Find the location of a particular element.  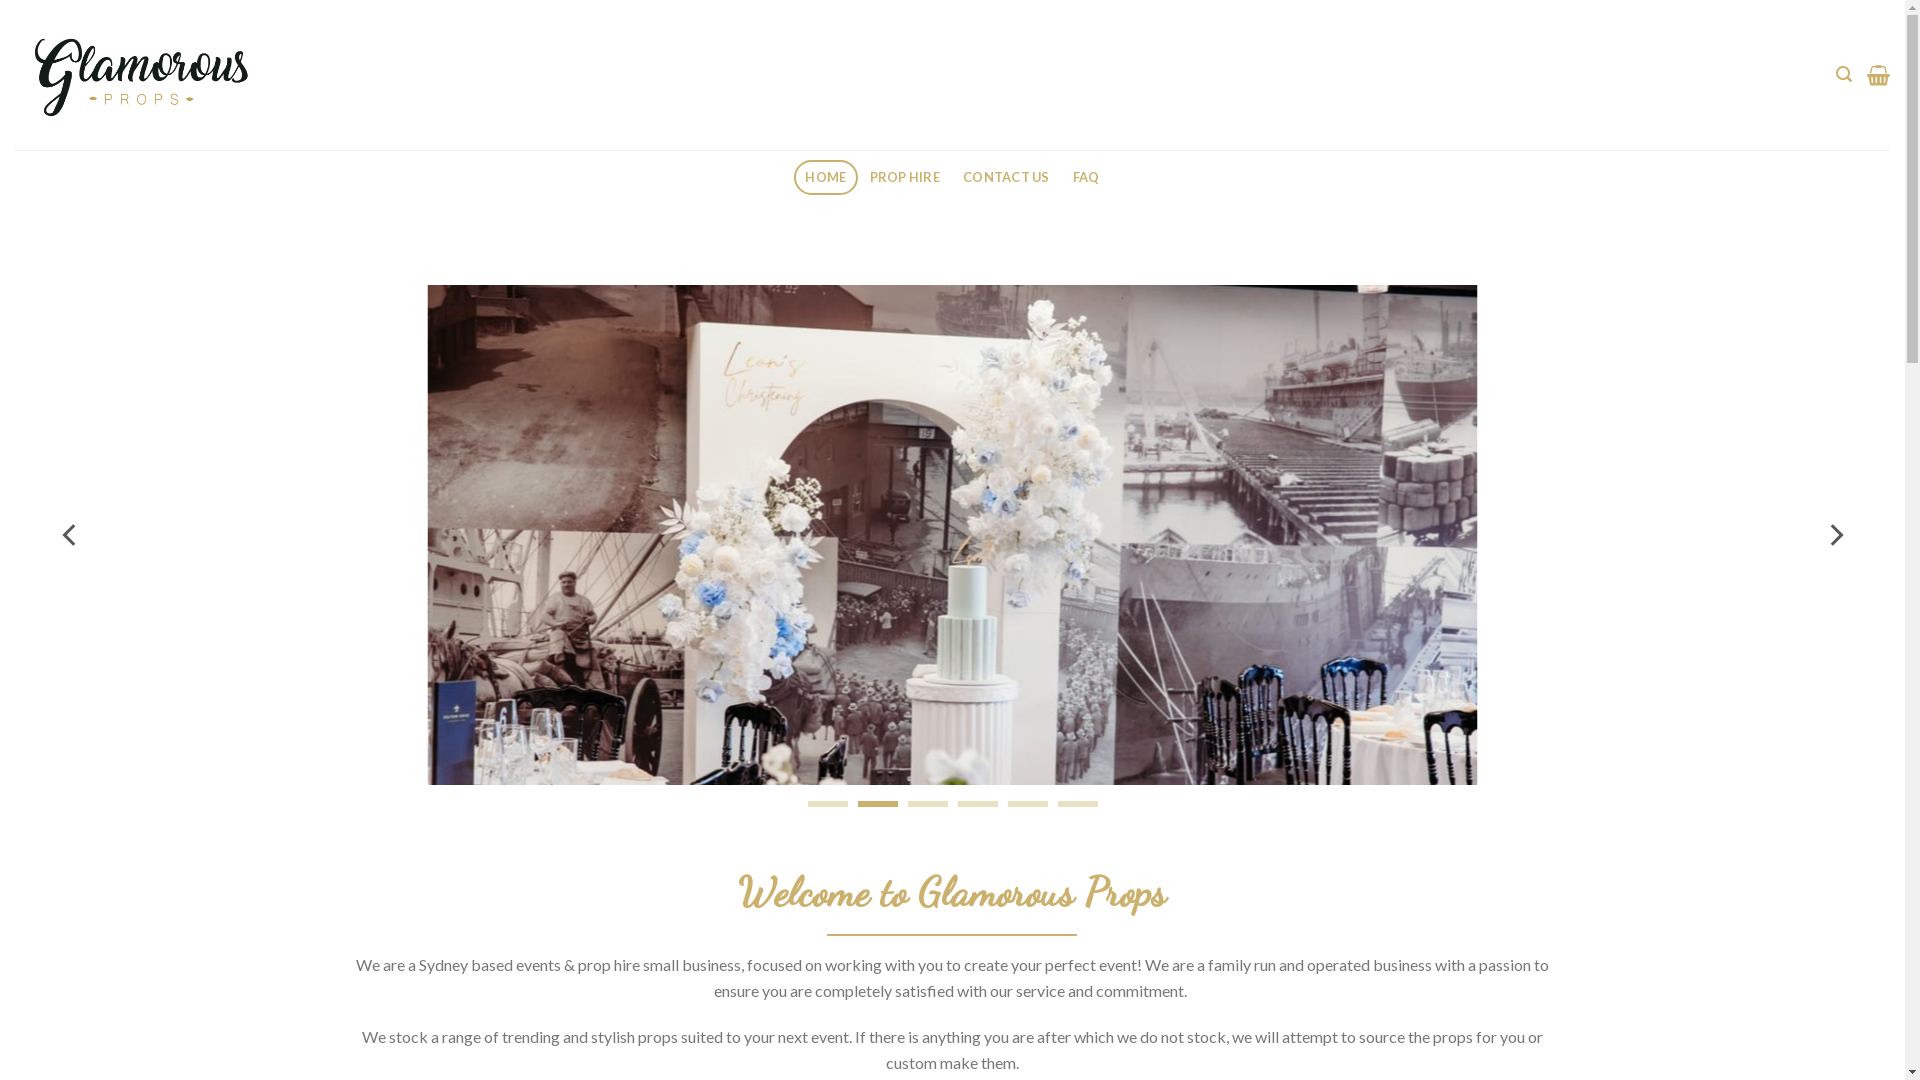

Glamorous Props - Prop Hire for all Occasions and Events is located at coordinates (140, 76).